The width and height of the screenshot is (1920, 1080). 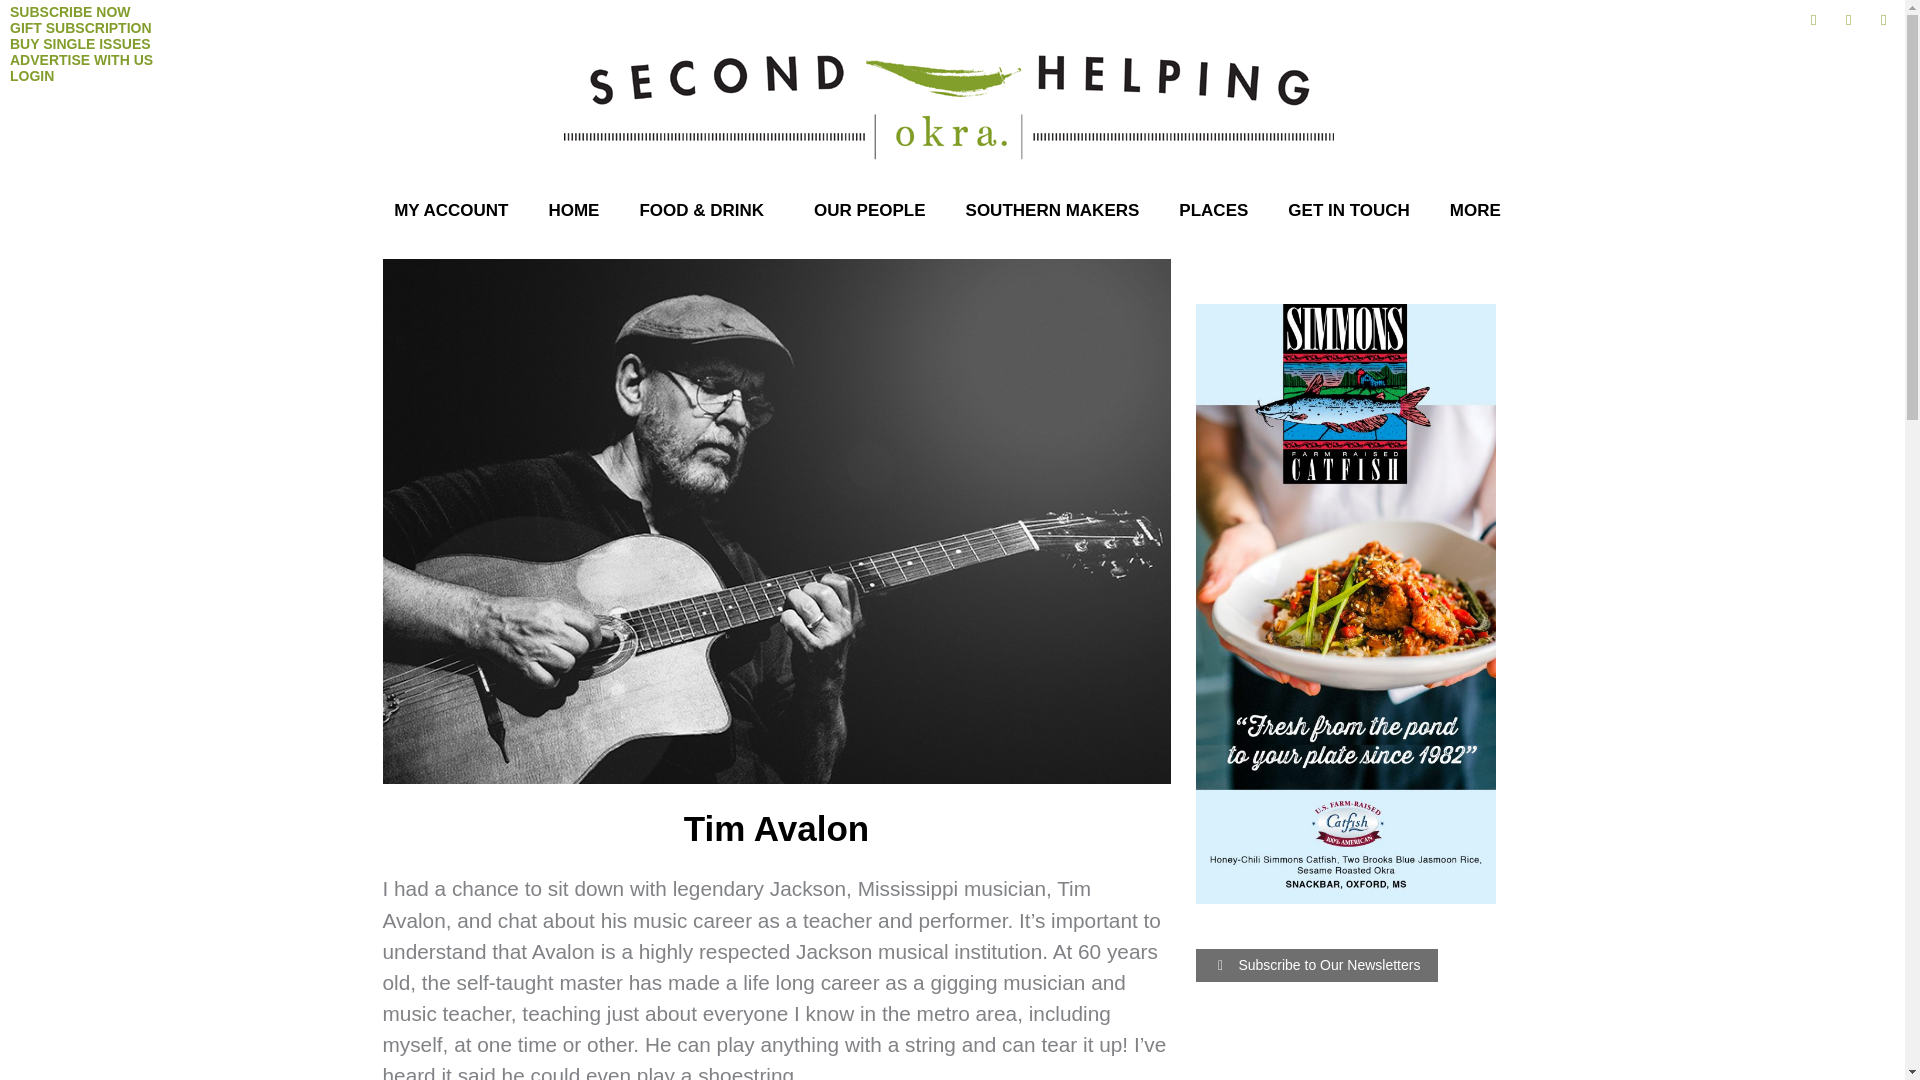 What do you see at coordinates (1480, 210) in the screenshot?
I see `MORE` at bounding box center [1480, 210].